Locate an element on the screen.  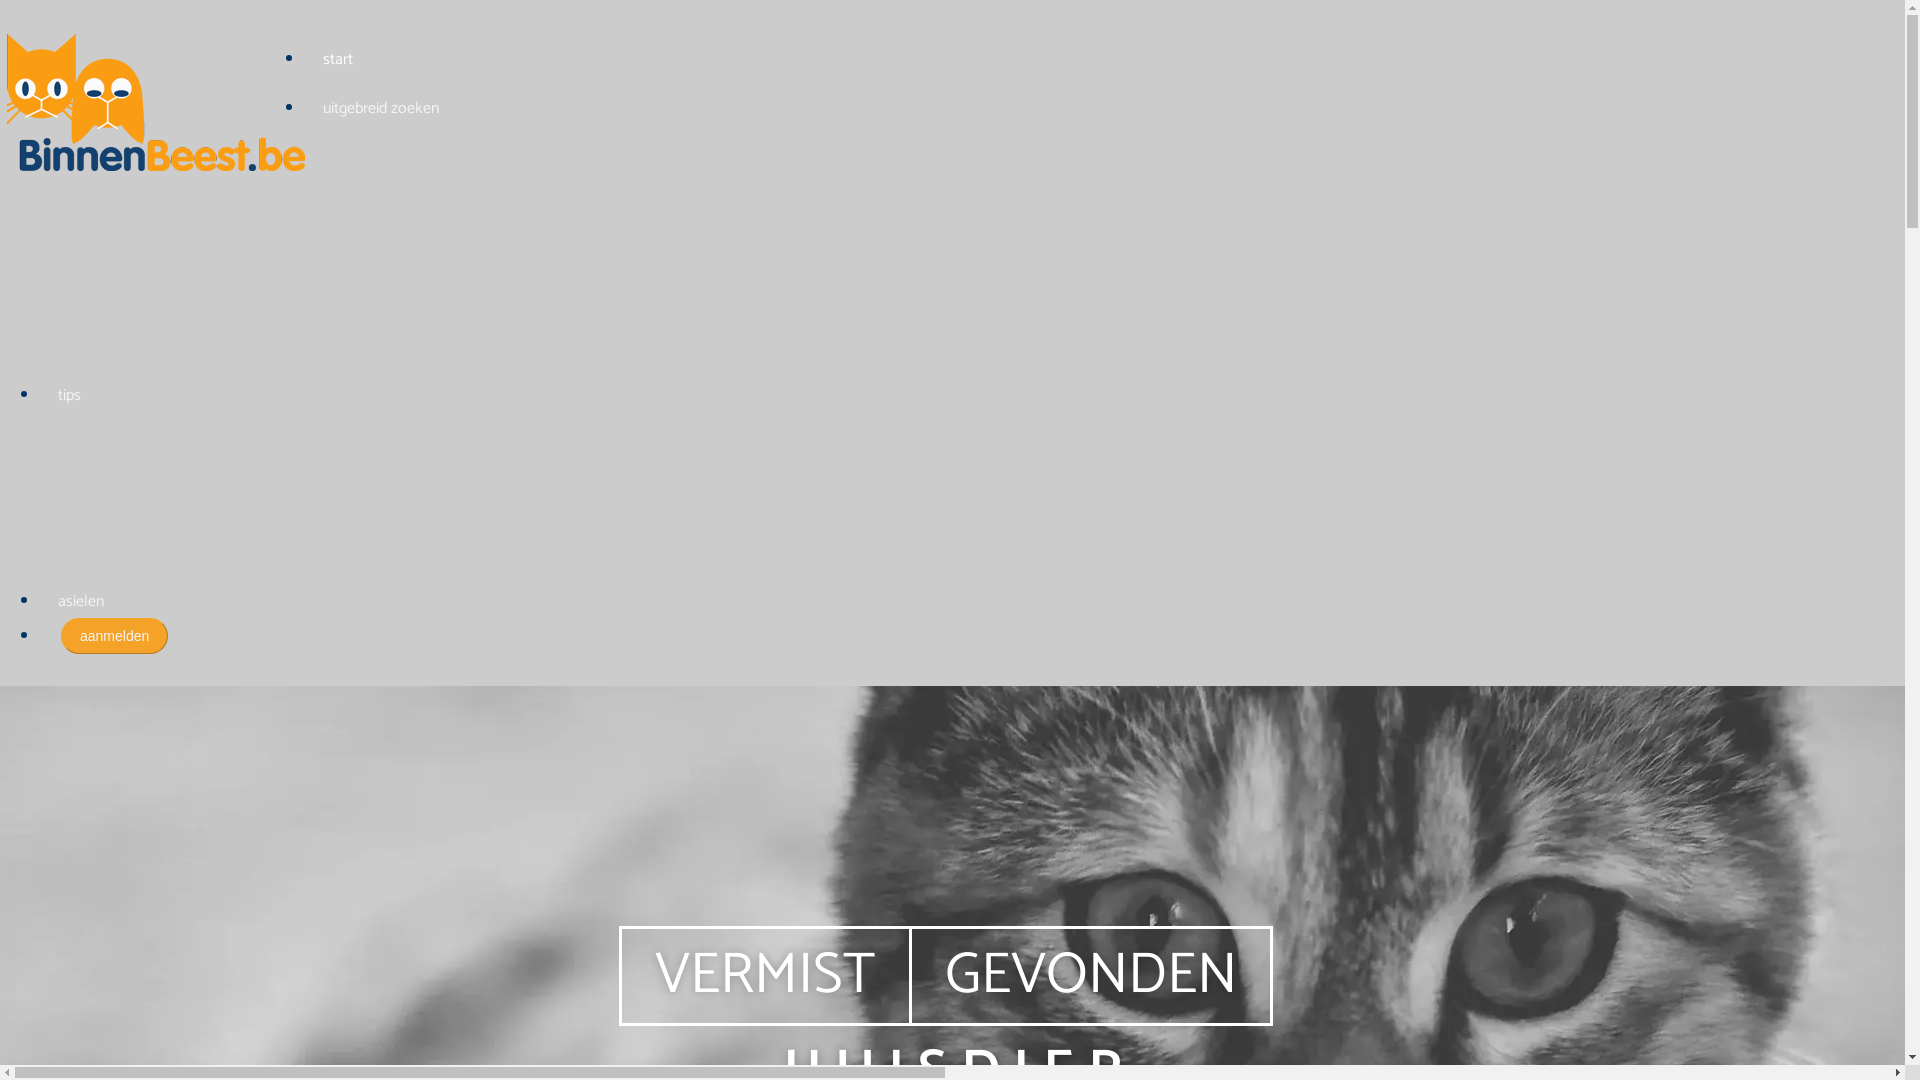
asielen is located at coordinates (81, 602).